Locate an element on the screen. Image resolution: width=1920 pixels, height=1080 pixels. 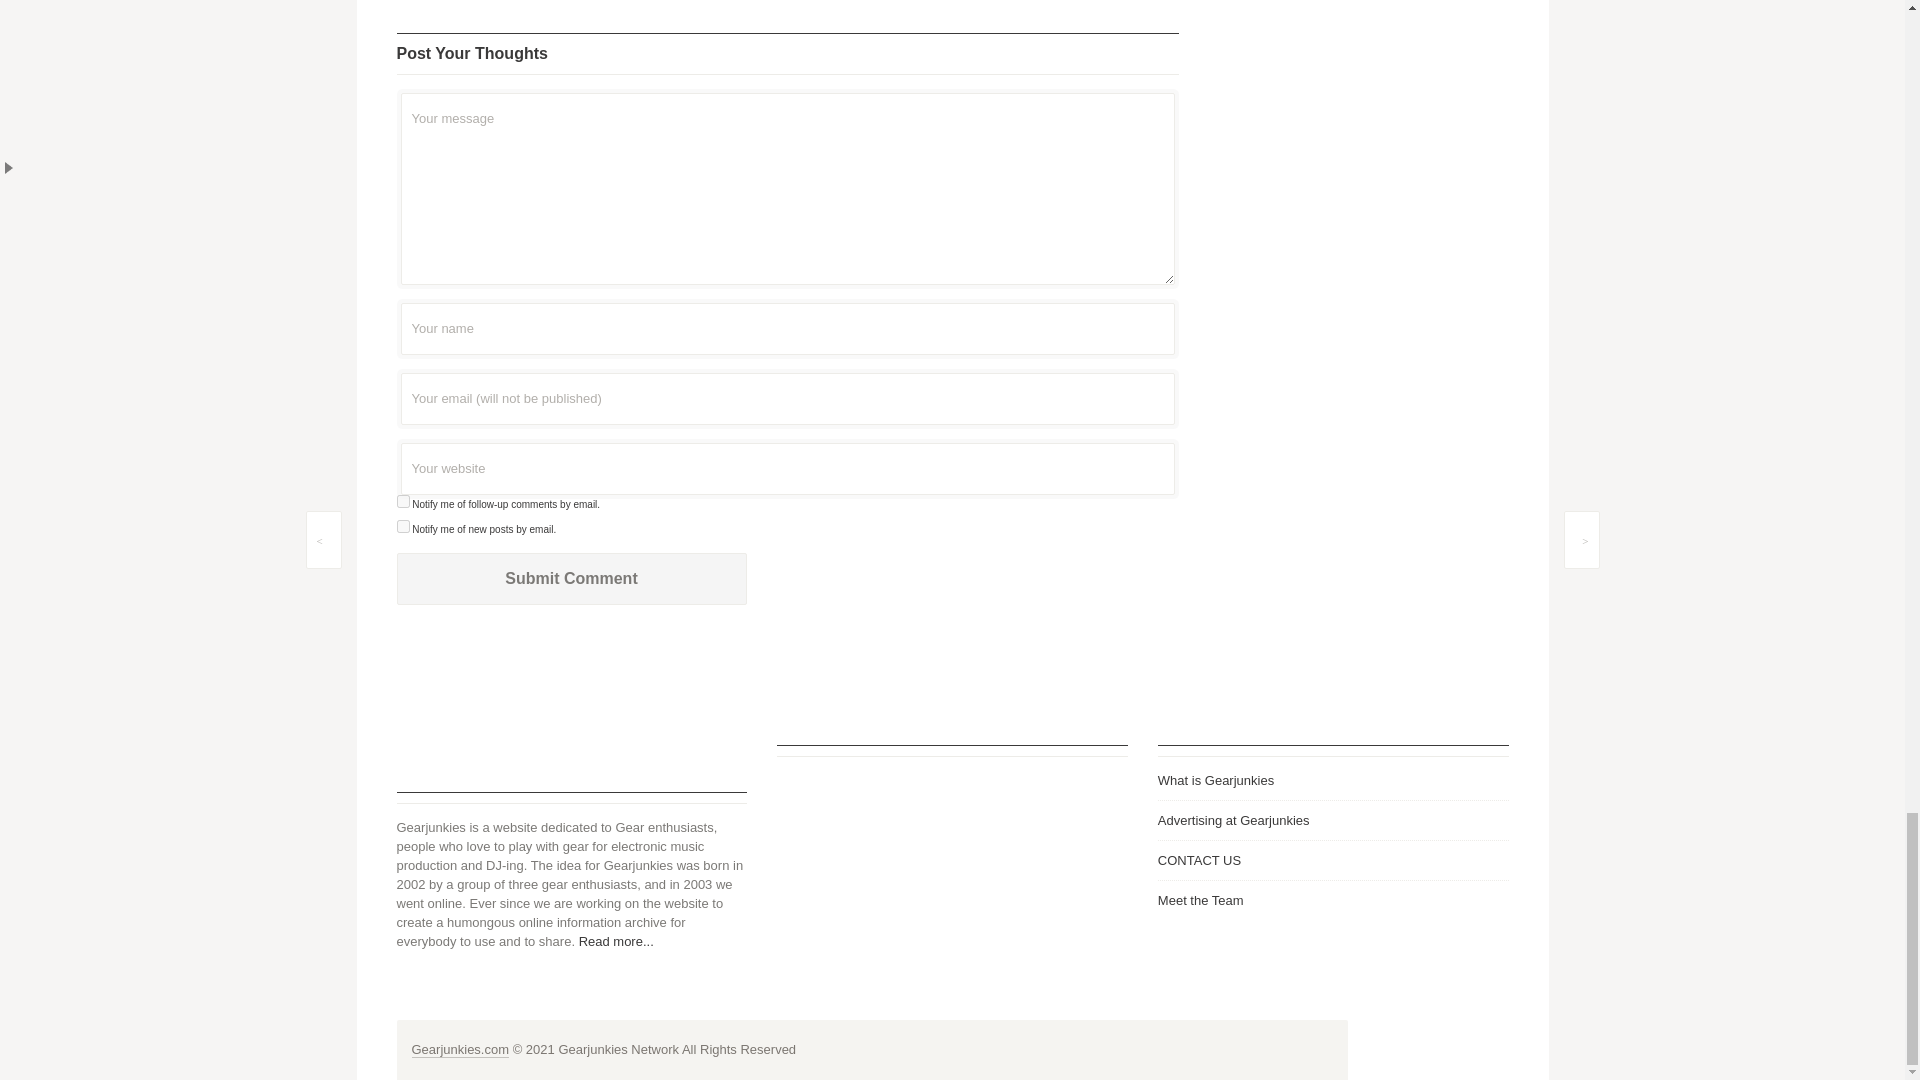
subscribe is located at coordinates (402, 526).